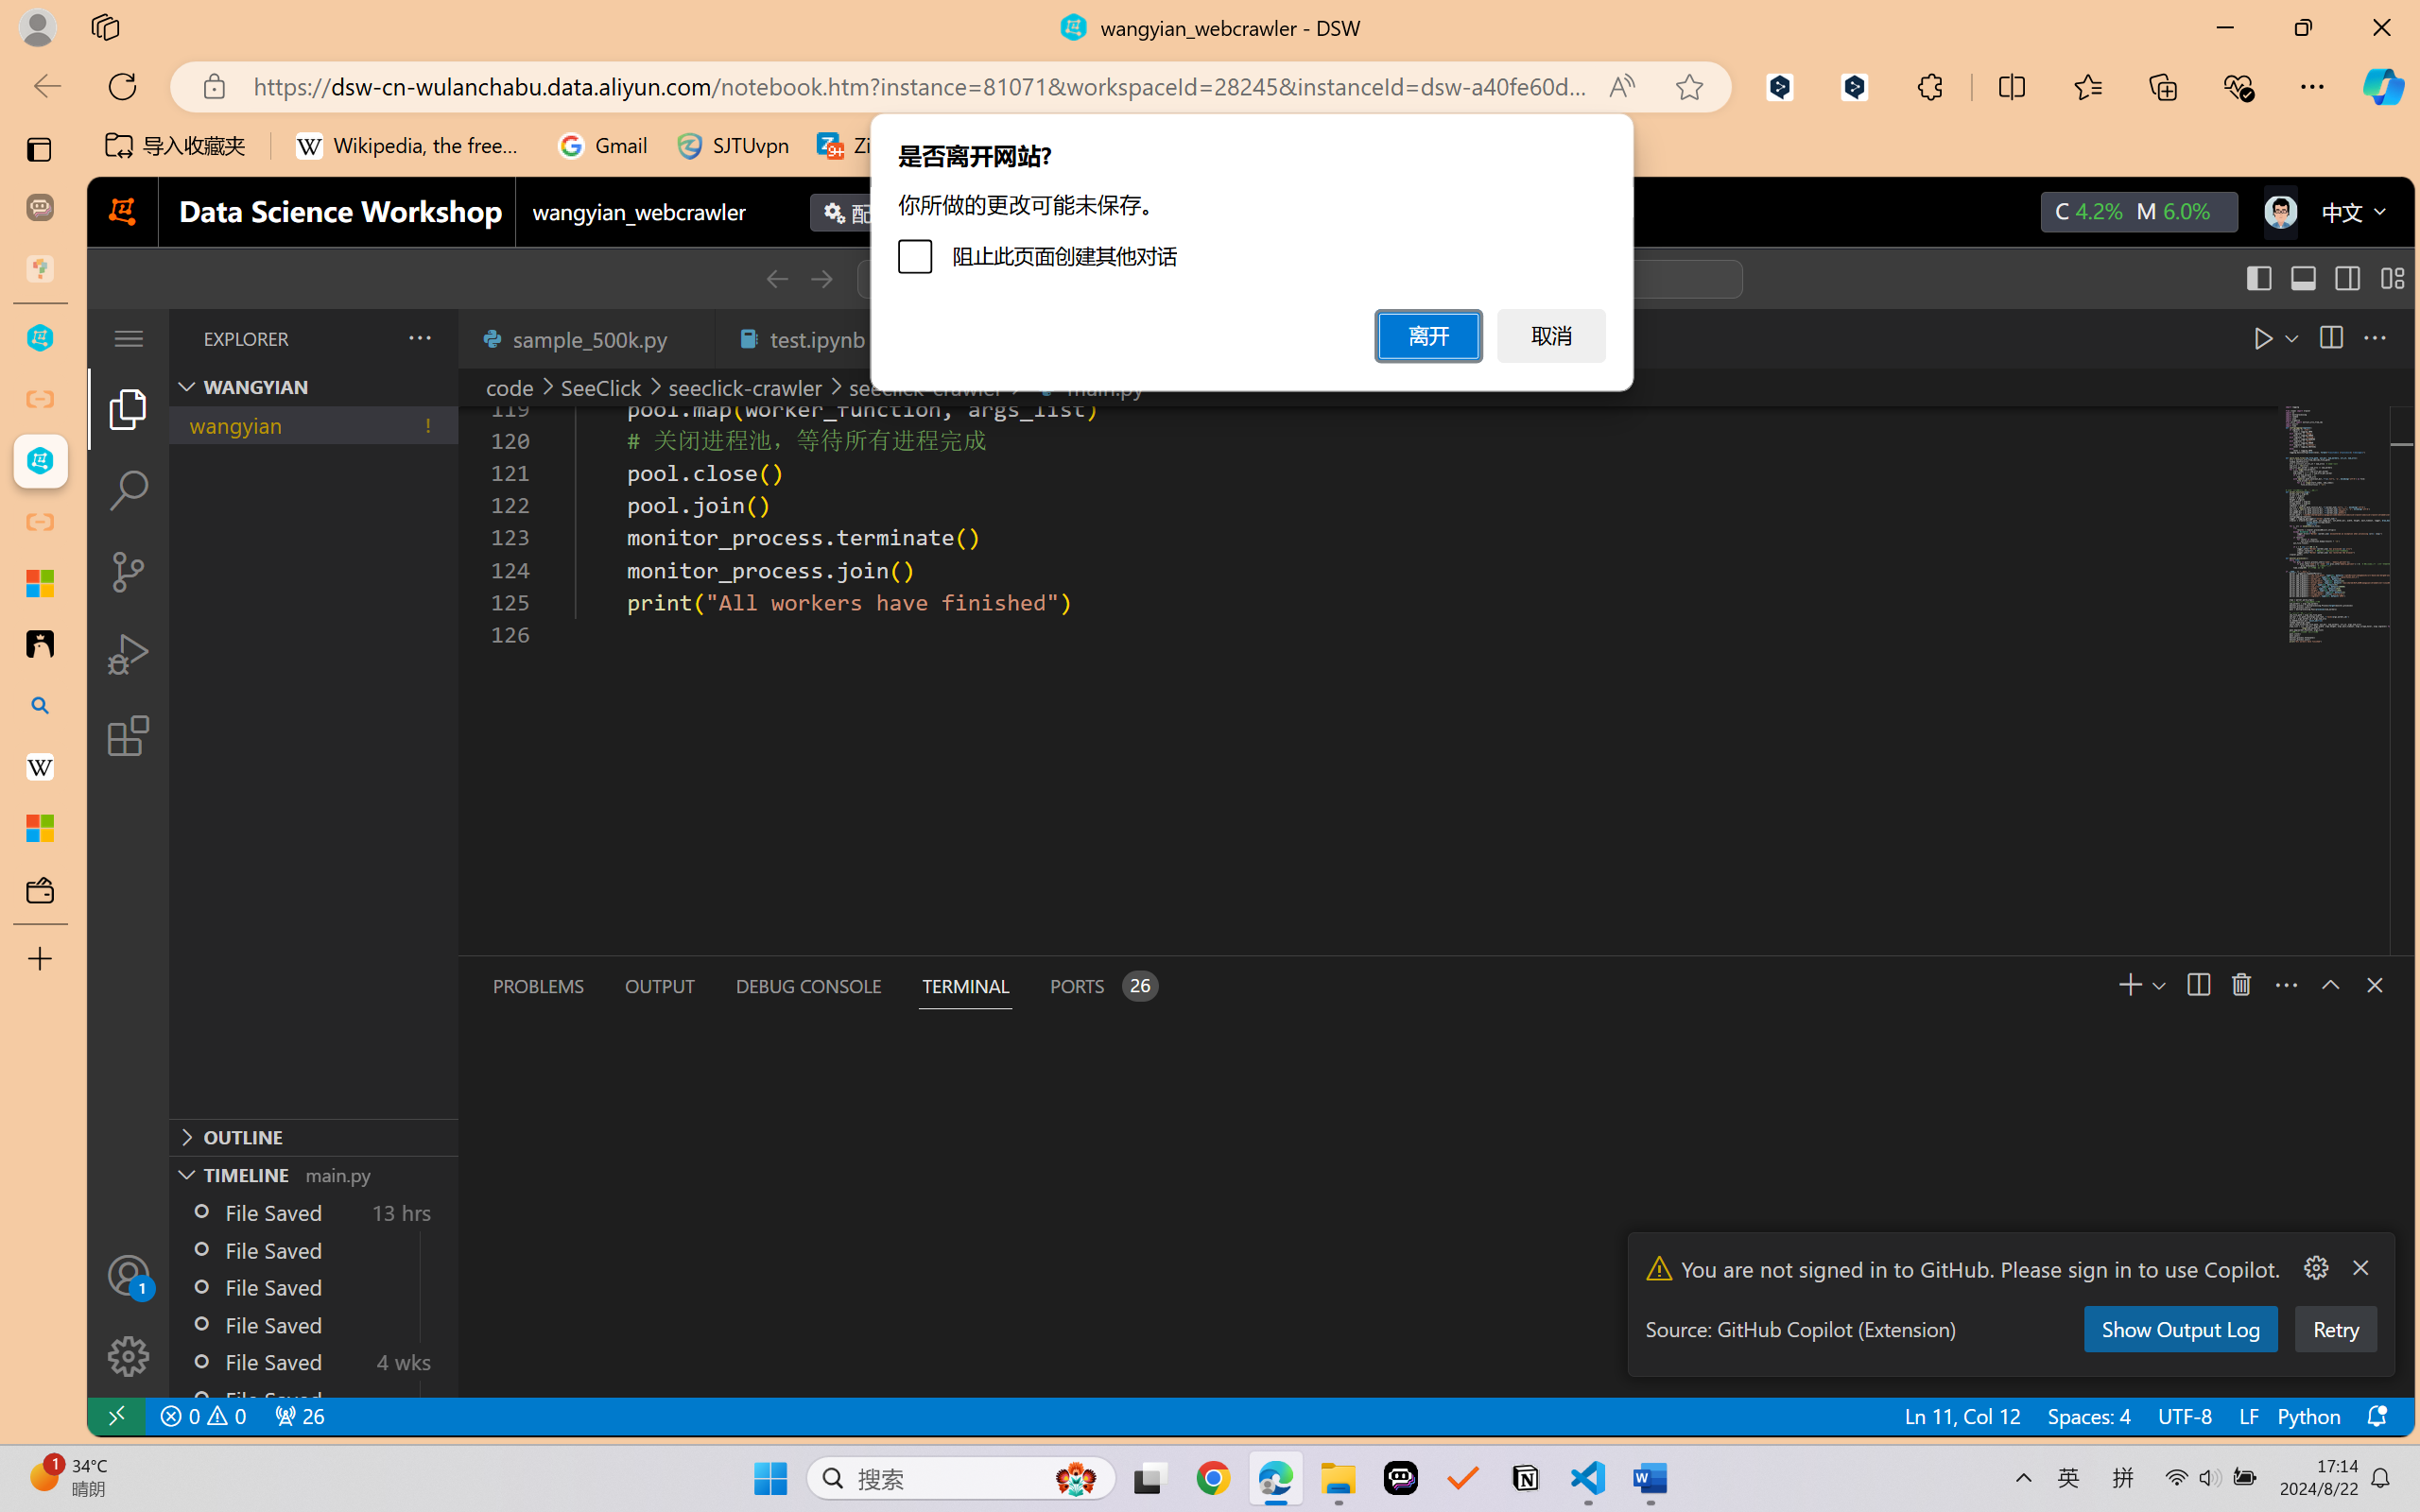  I want to click on Customize Layout..., so click(2390, 279).